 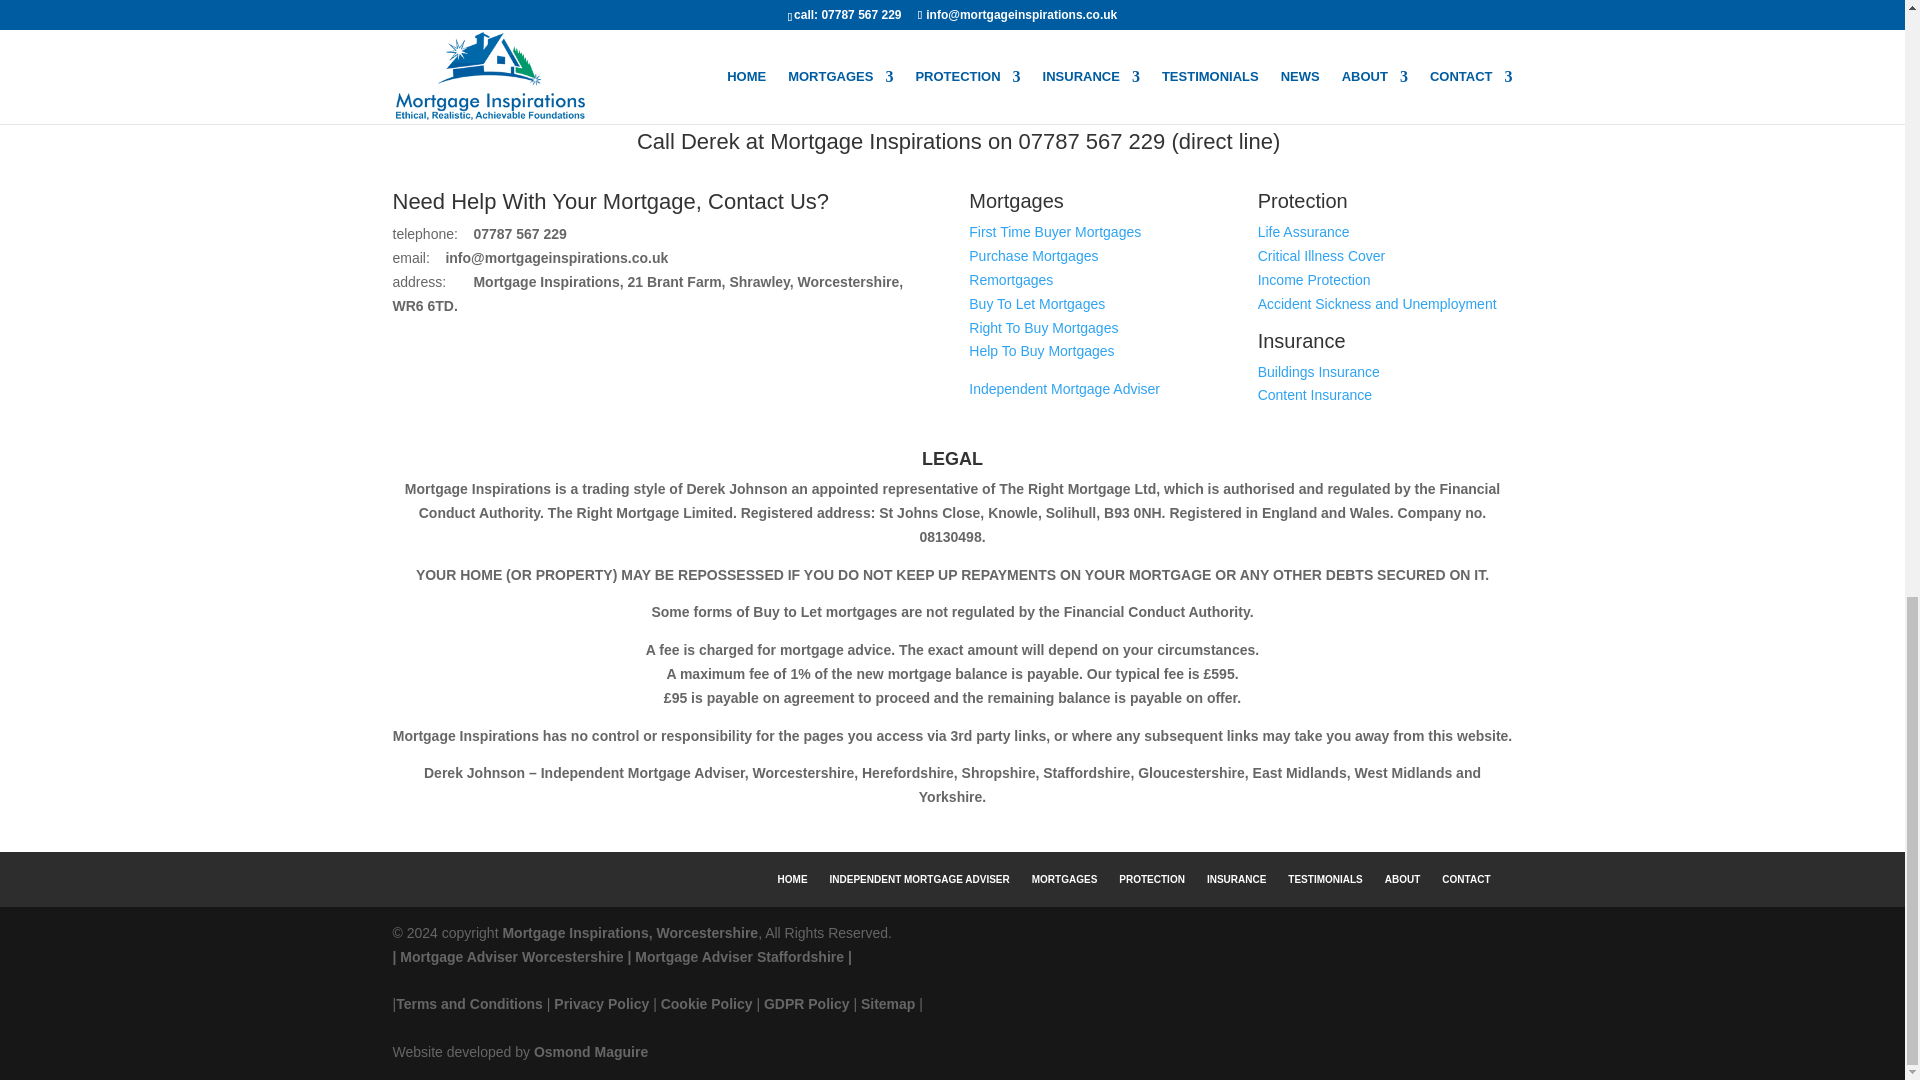 I want to click on Independent Mortgage Adviser, so click(x=1064, y=389).